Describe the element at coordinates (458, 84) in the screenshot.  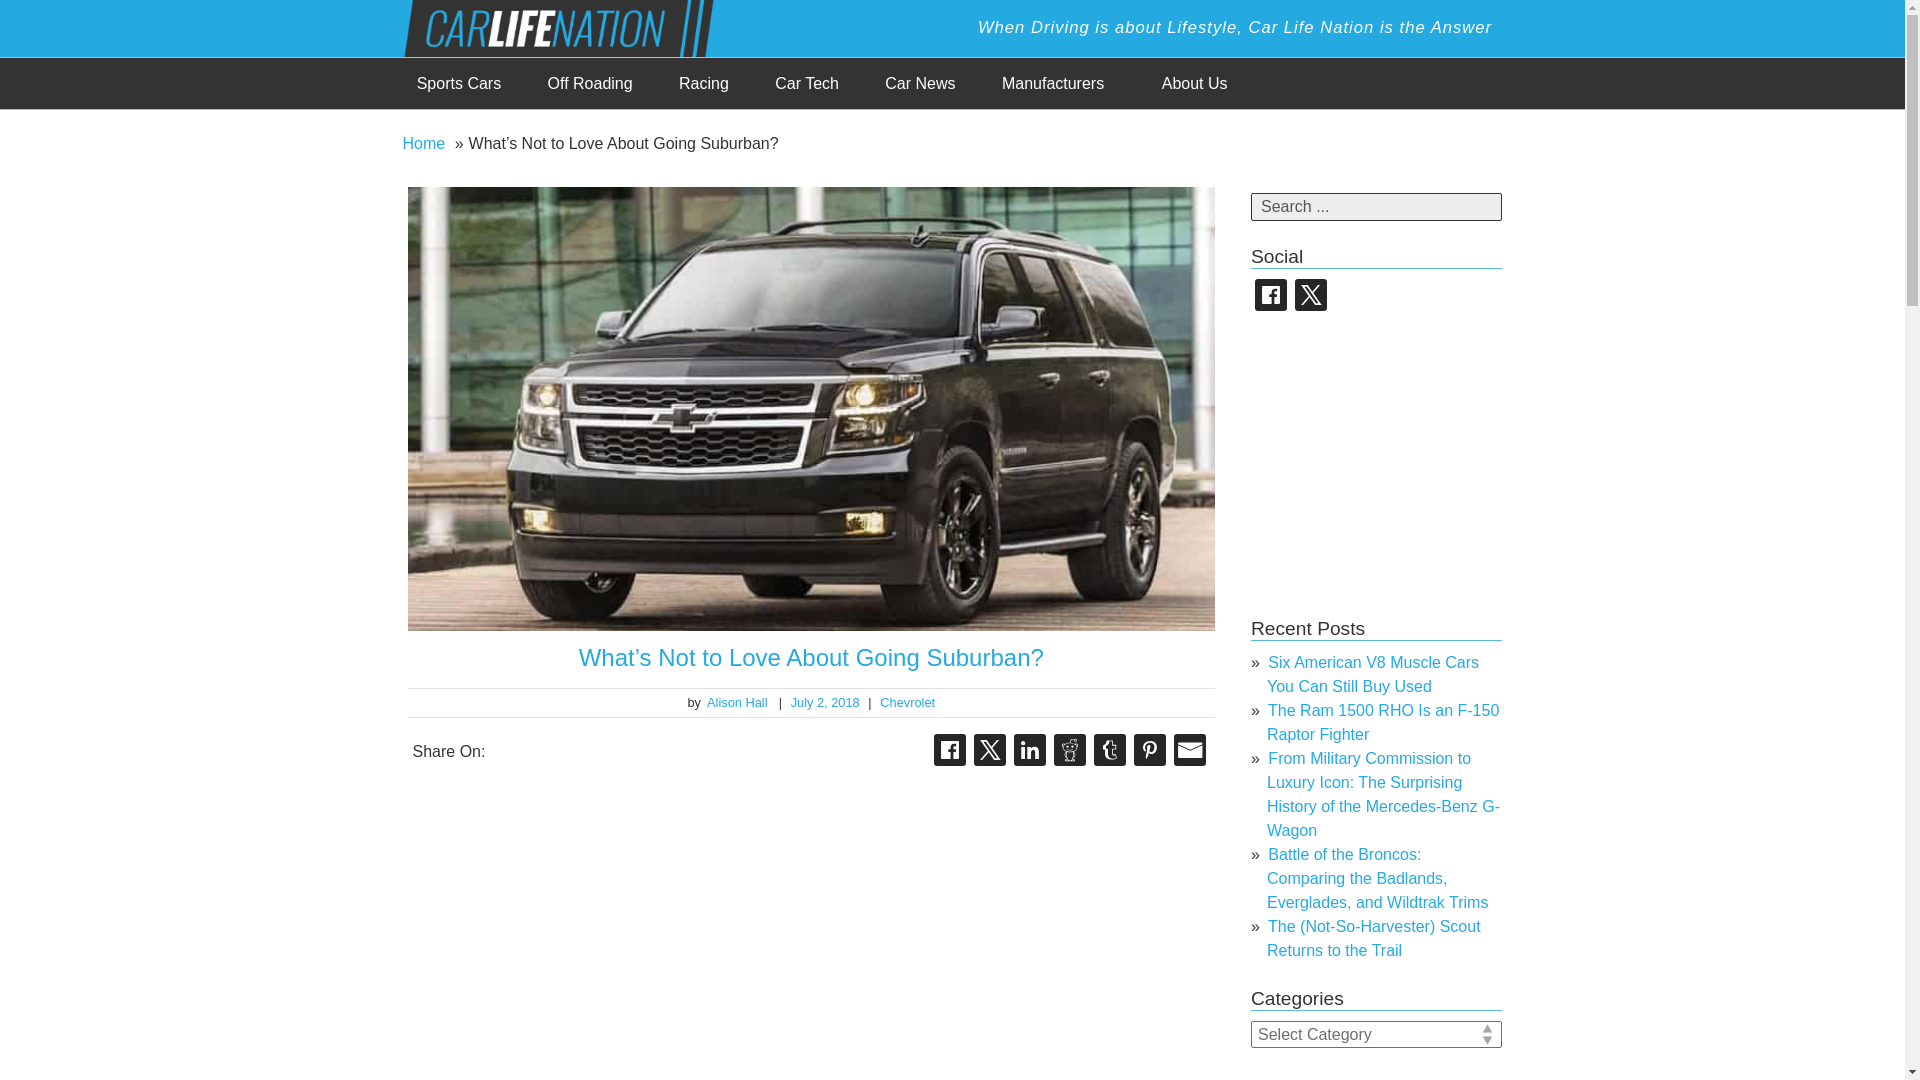
I see `Sports Cars` at that location.